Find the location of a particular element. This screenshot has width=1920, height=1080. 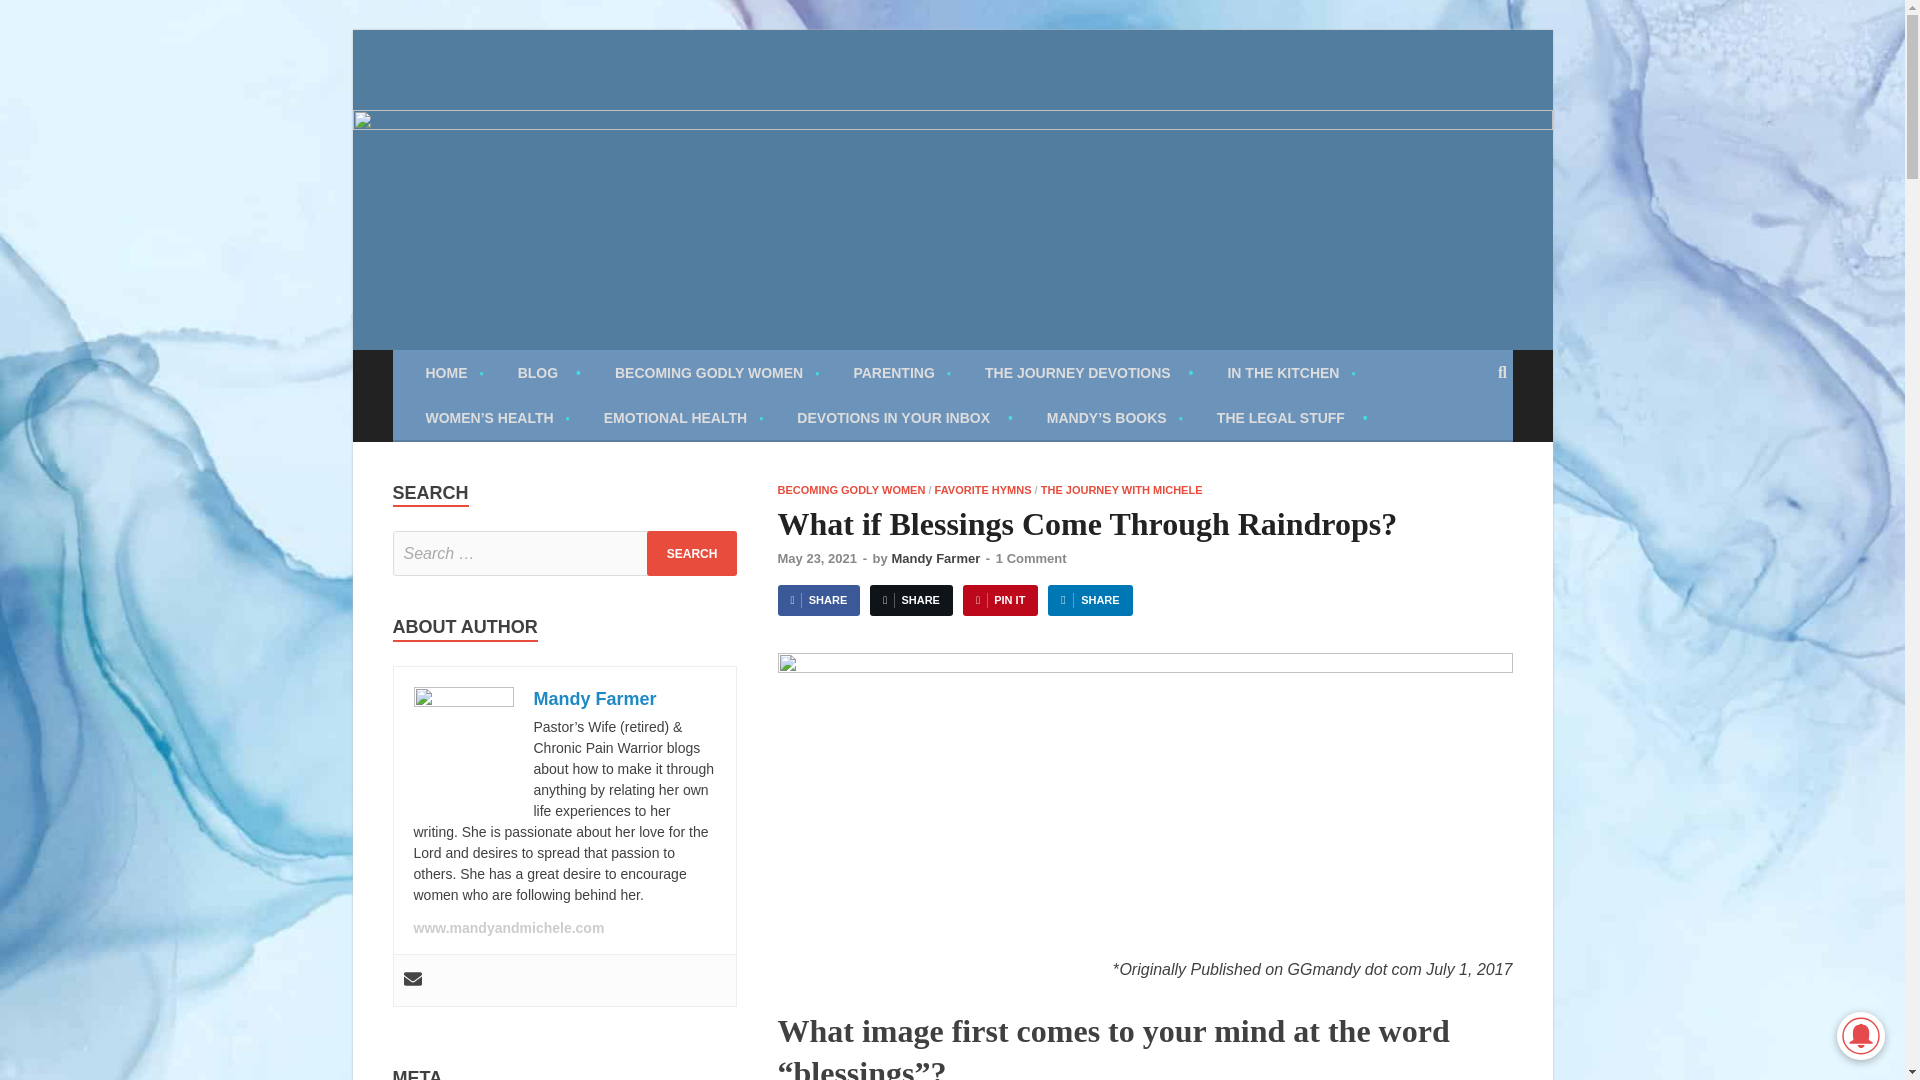

EMOTIONAL HEALTH is located at coordinates (684, 417).